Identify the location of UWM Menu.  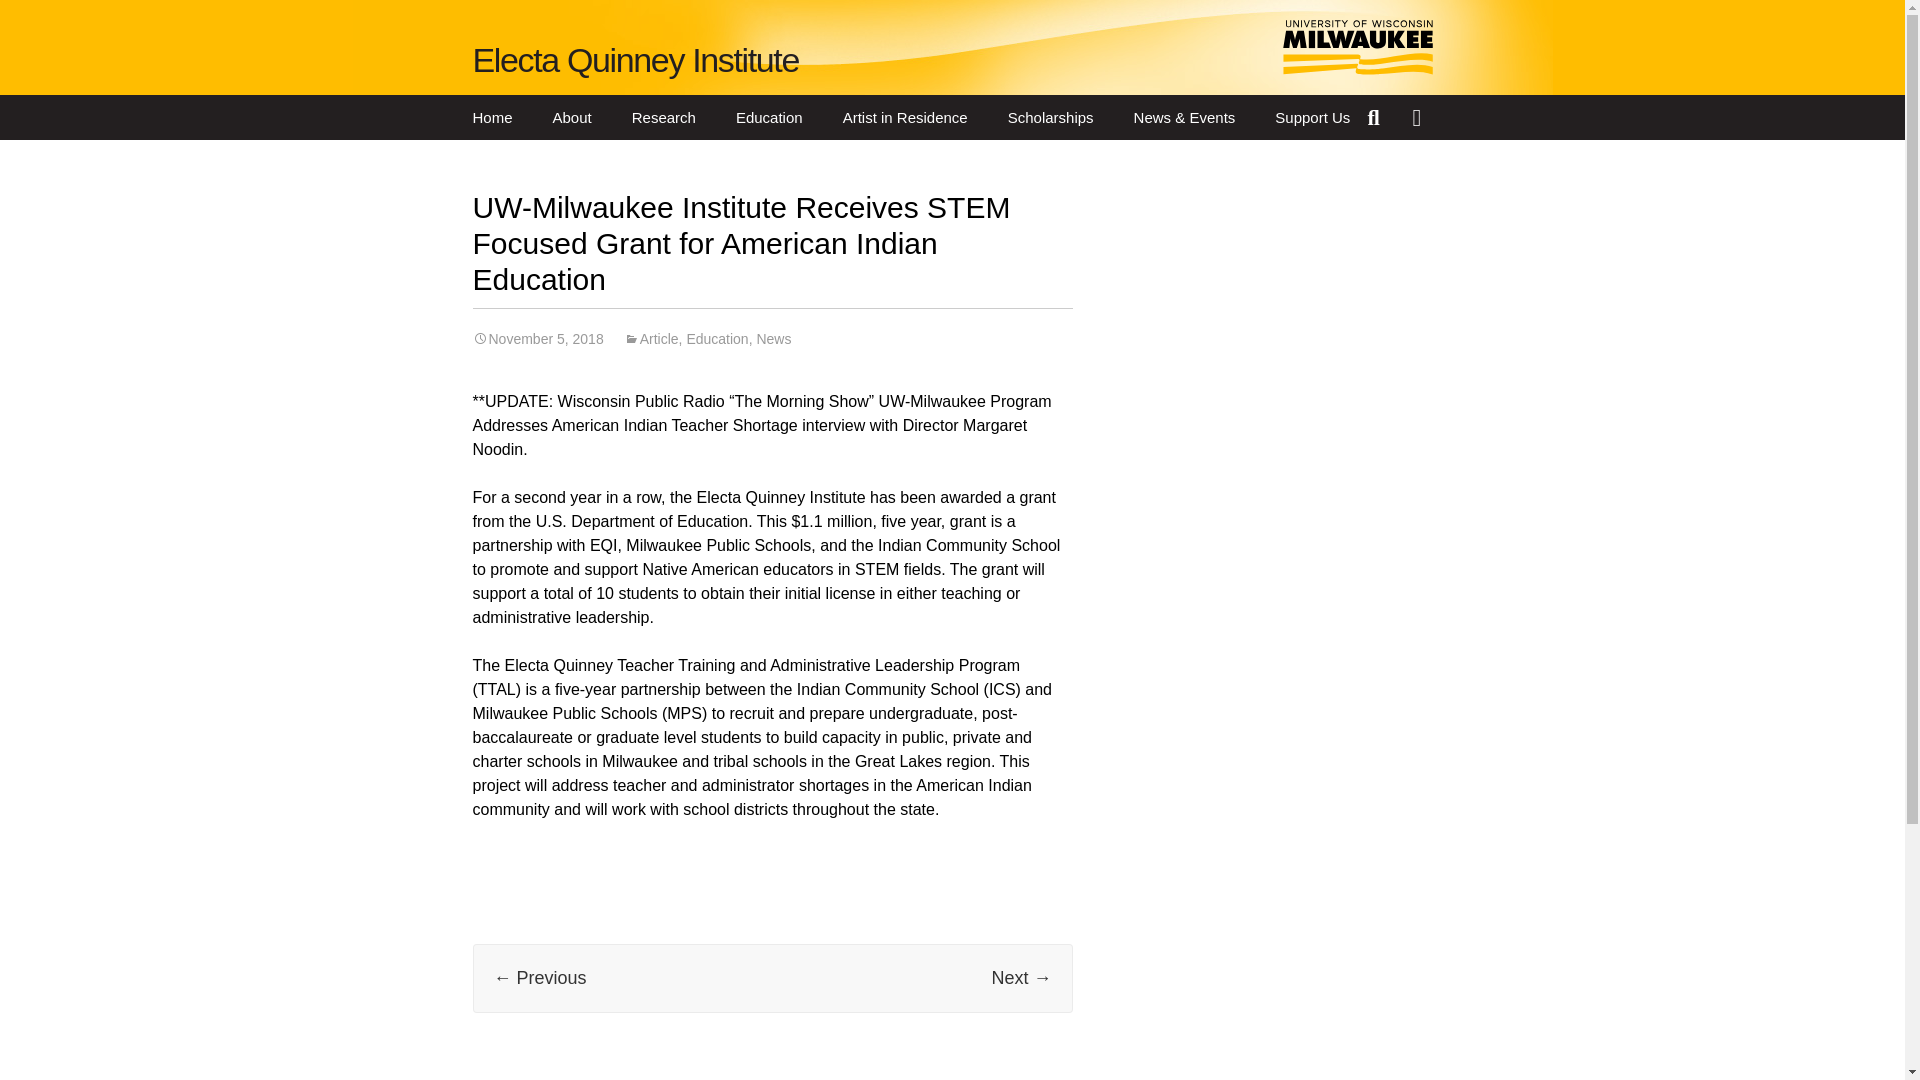
(1422, 118).